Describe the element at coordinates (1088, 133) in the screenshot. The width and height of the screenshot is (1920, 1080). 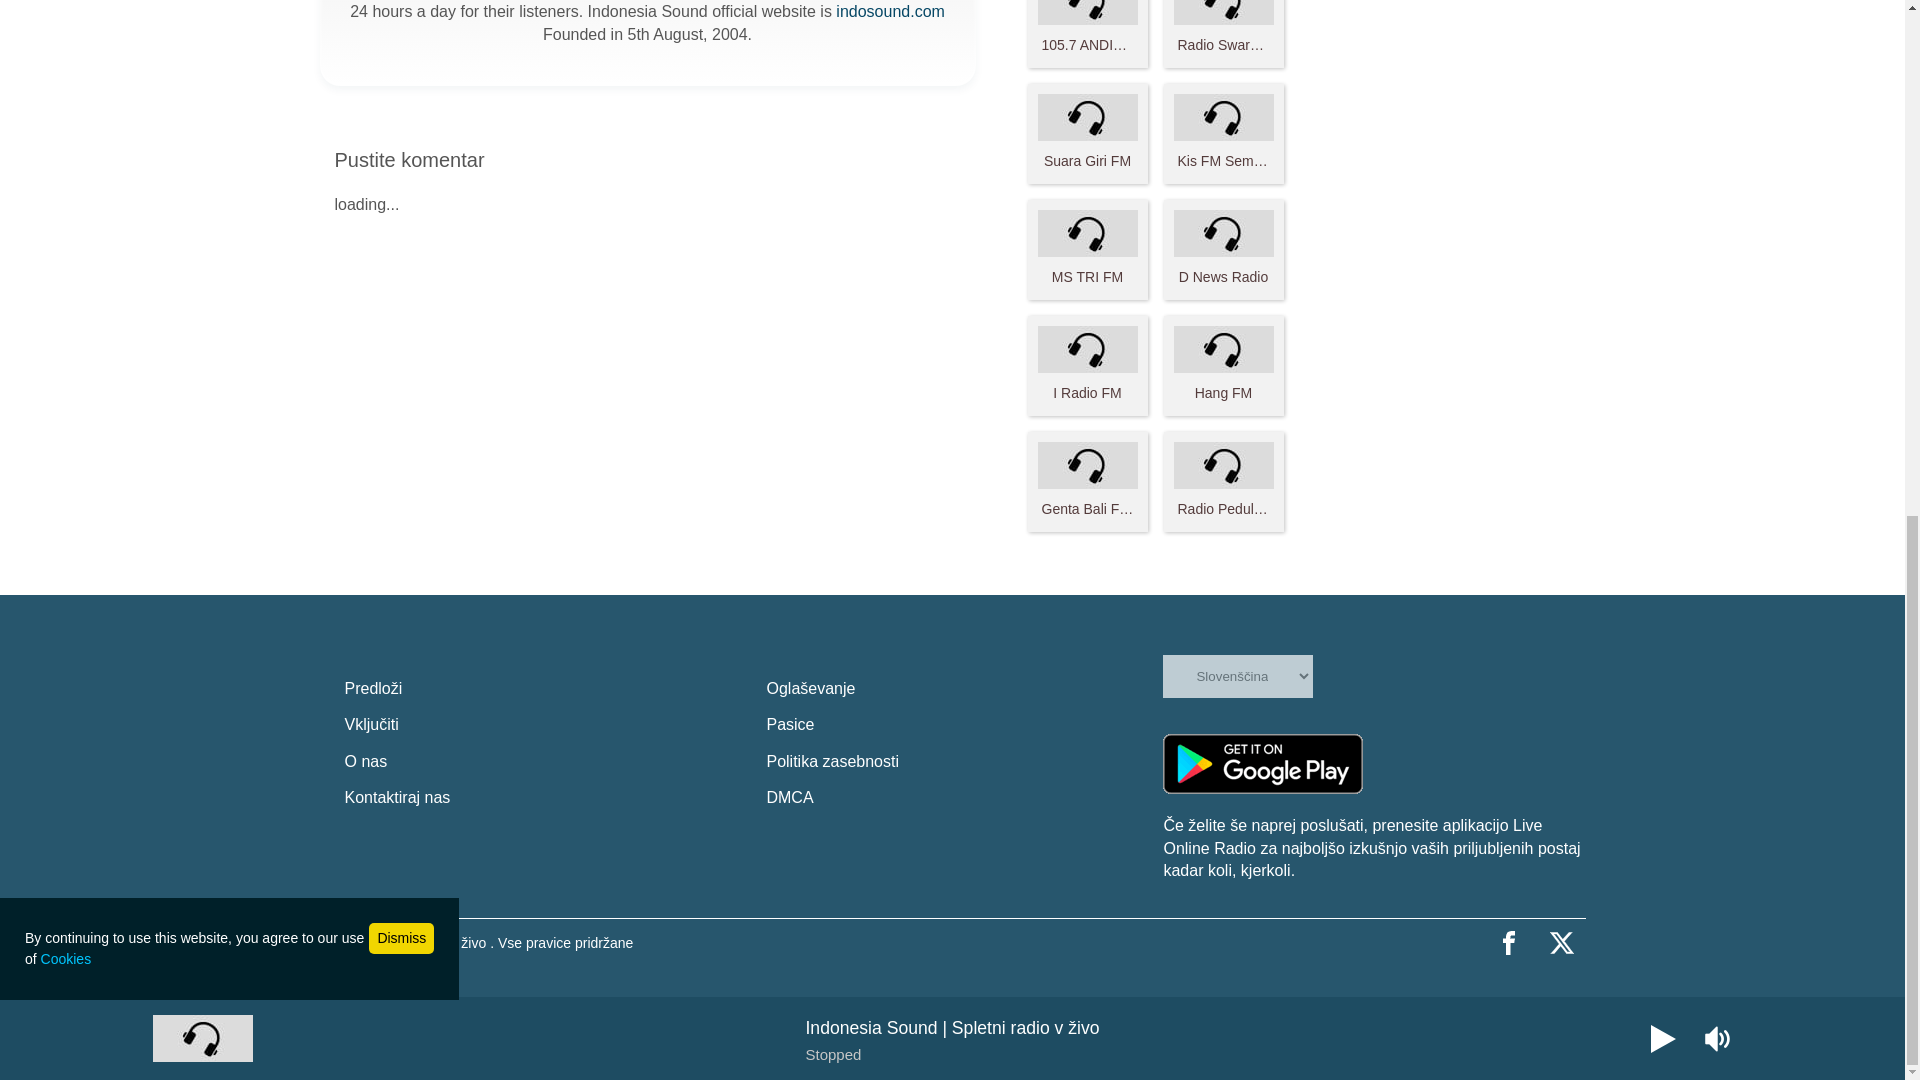
I see `Suara Giri FM` at that location.